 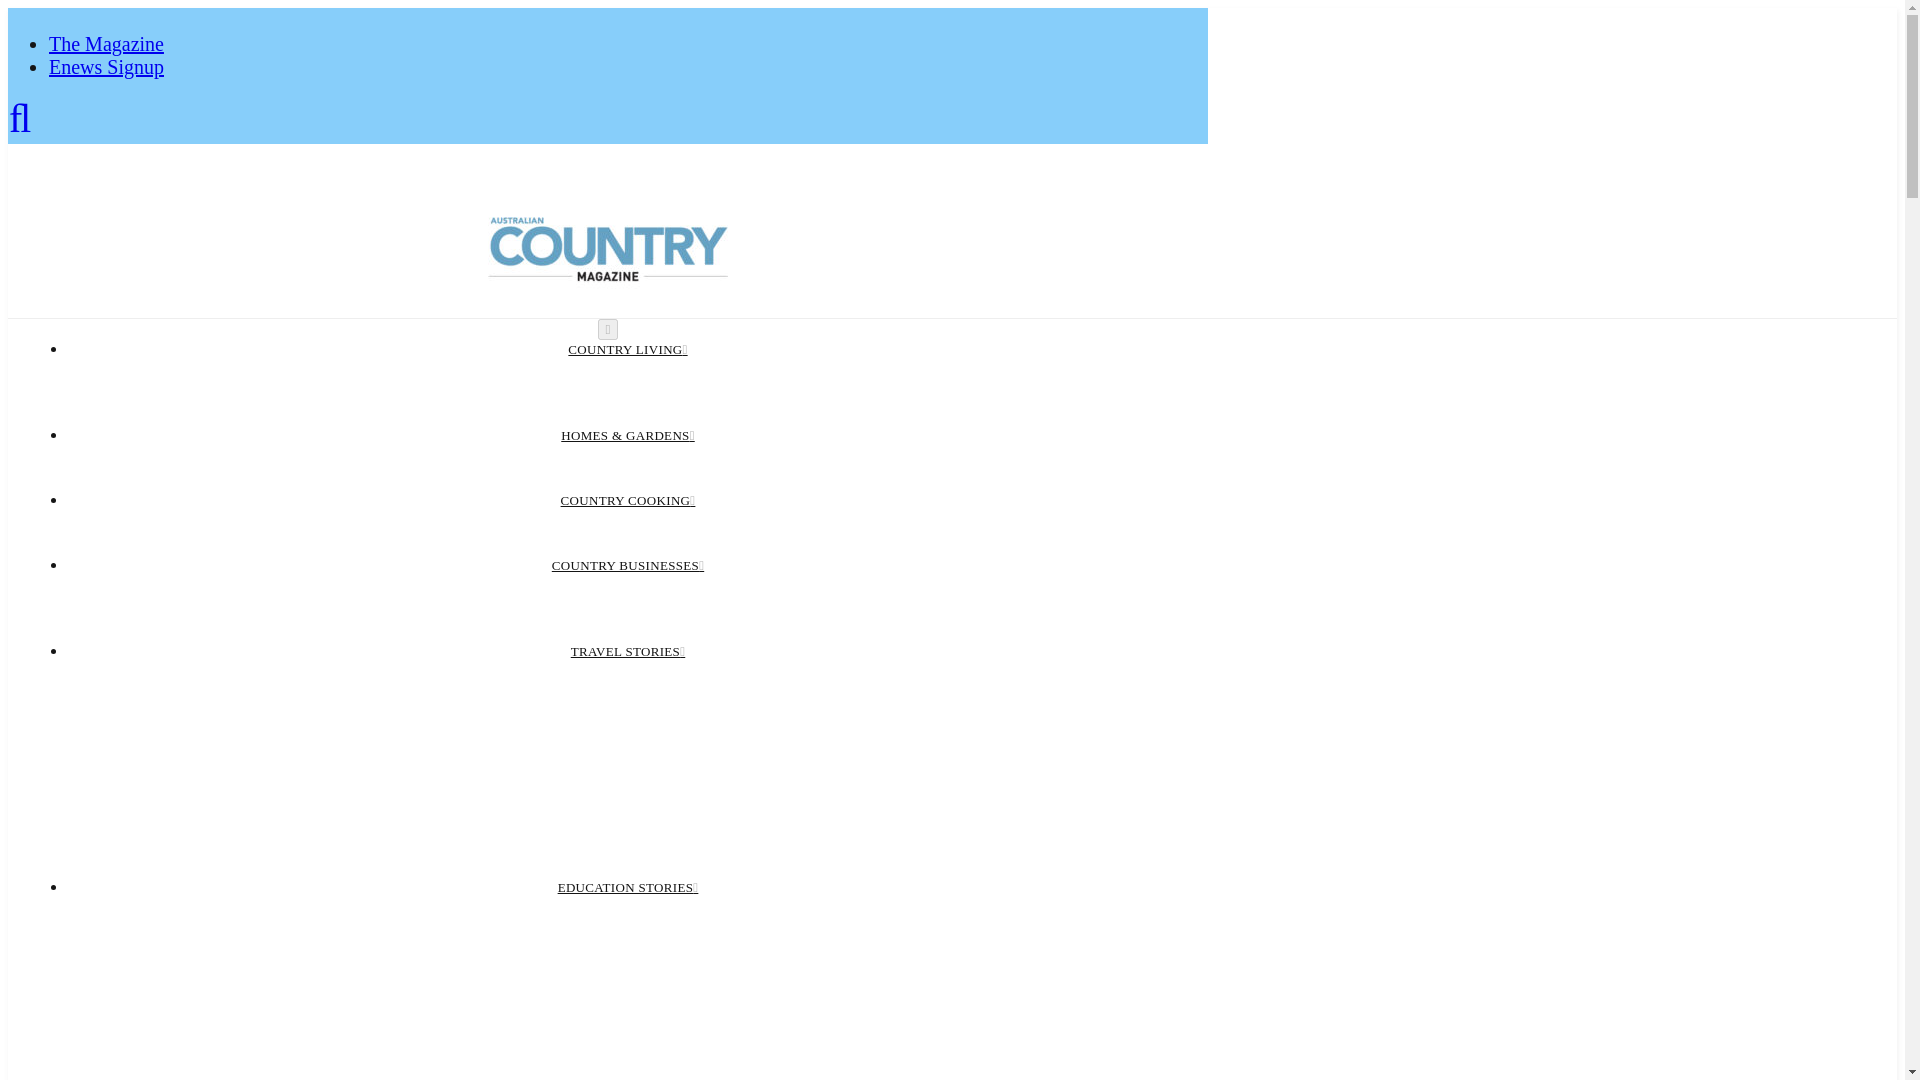 What do you see at coordinates (106, 44) in the screenshot?
I see `The Magazine` at bounding box center [106, 44].